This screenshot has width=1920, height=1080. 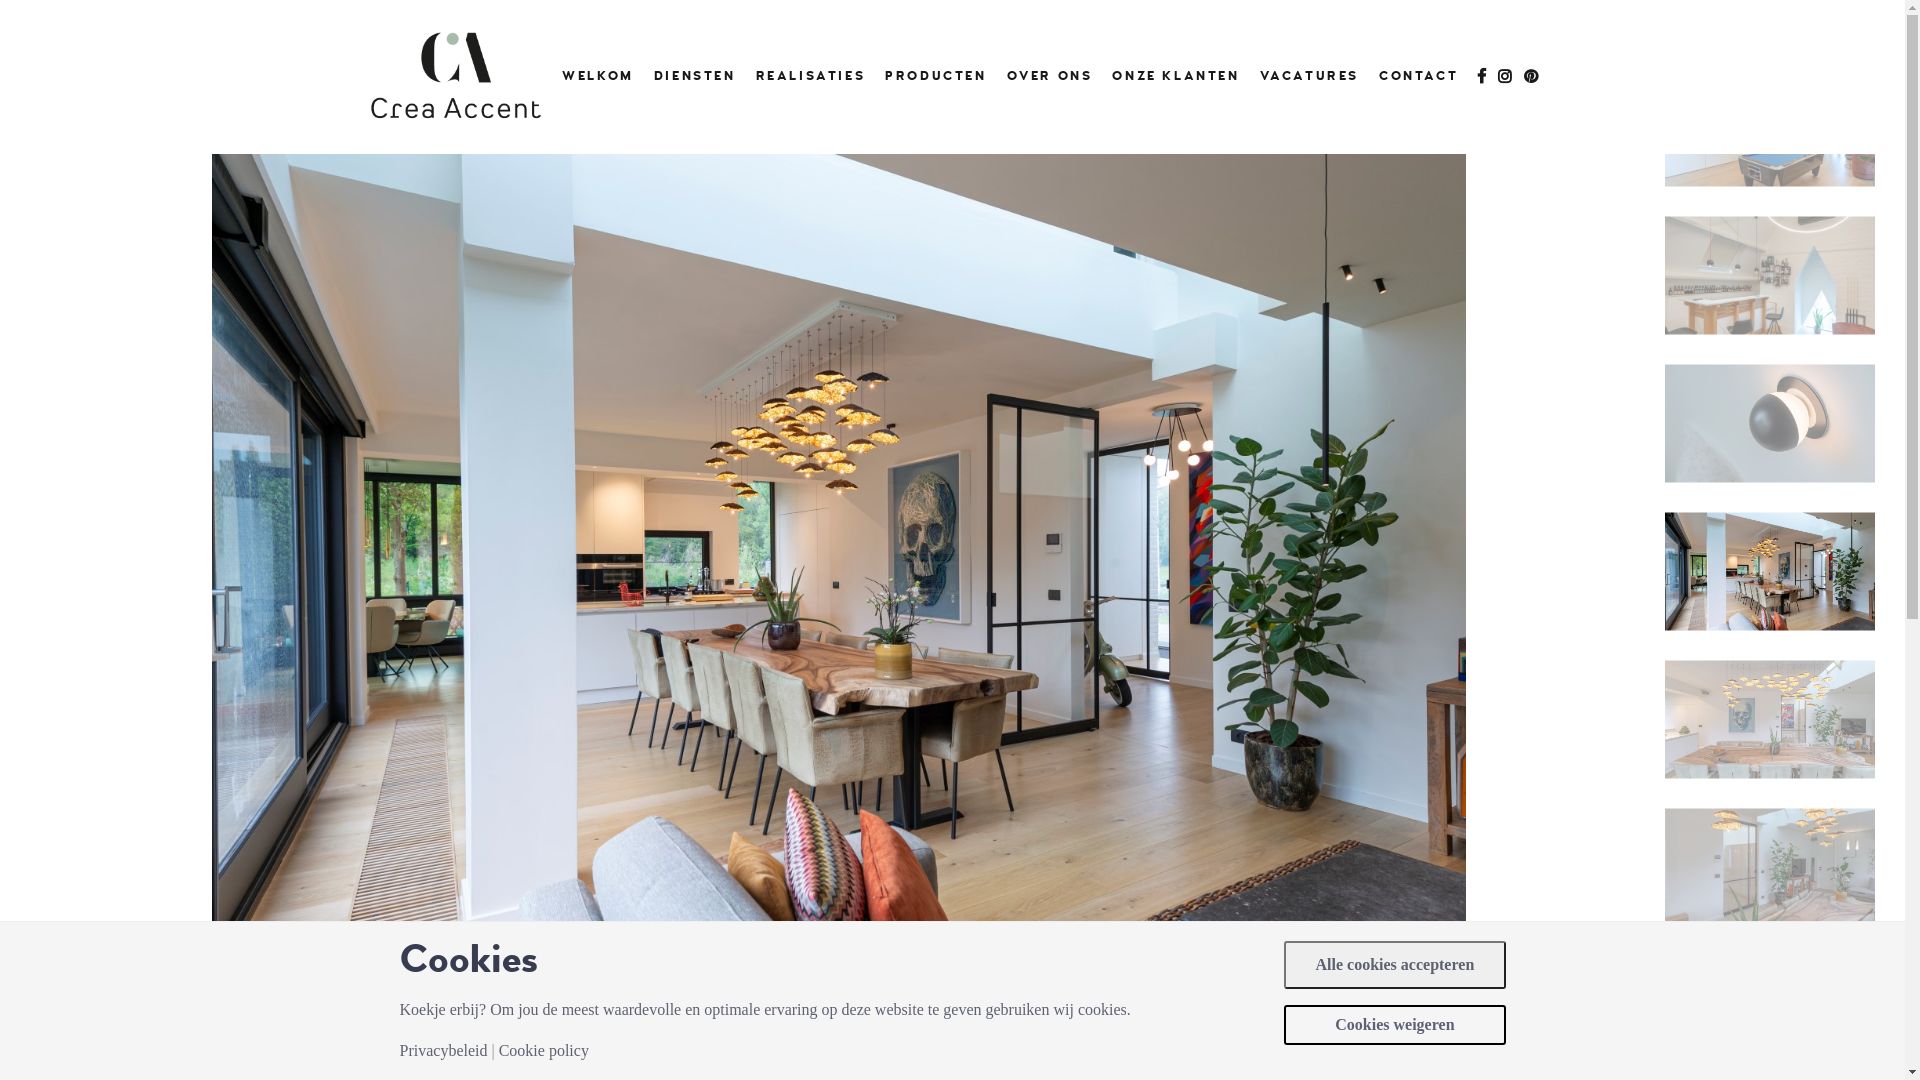 I want to click on Alle cookies accepteren, so click(x=1394, y=965).